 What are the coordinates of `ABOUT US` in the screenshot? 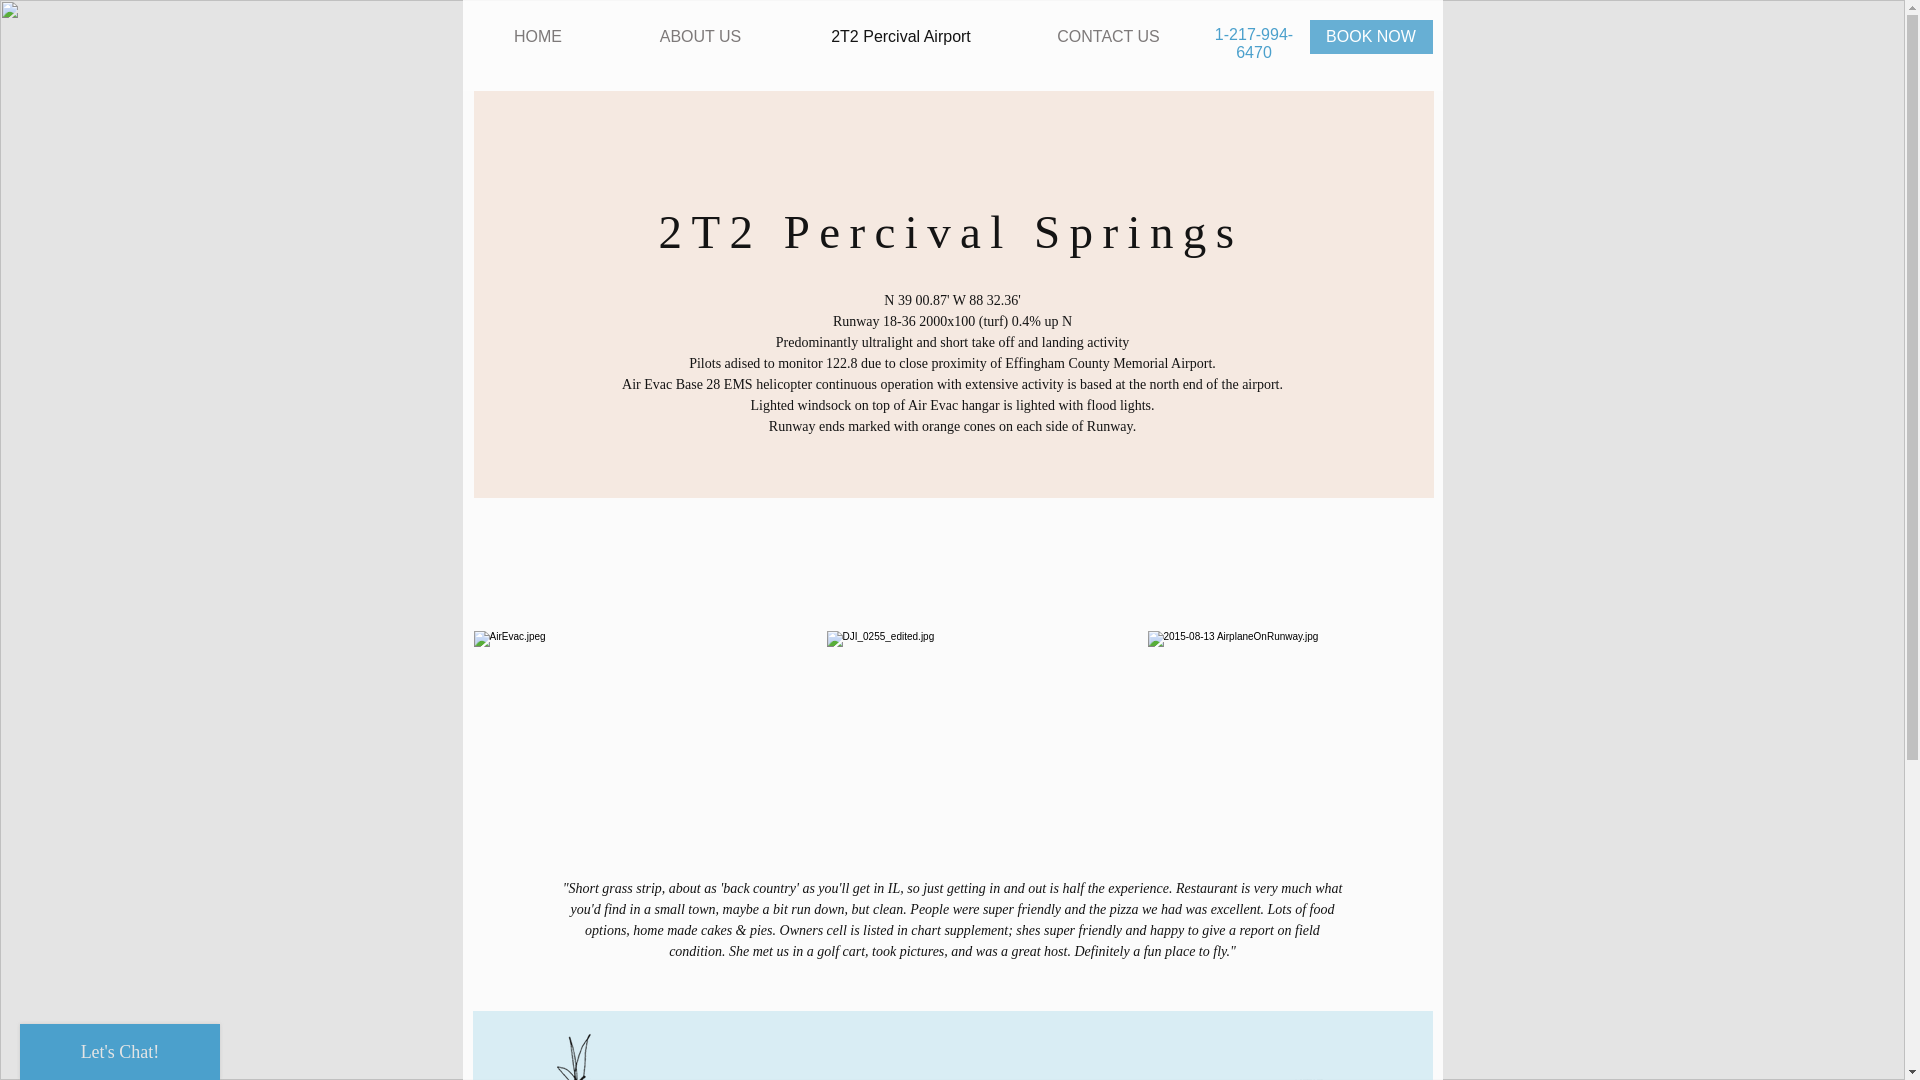 It's located at (700, 37).